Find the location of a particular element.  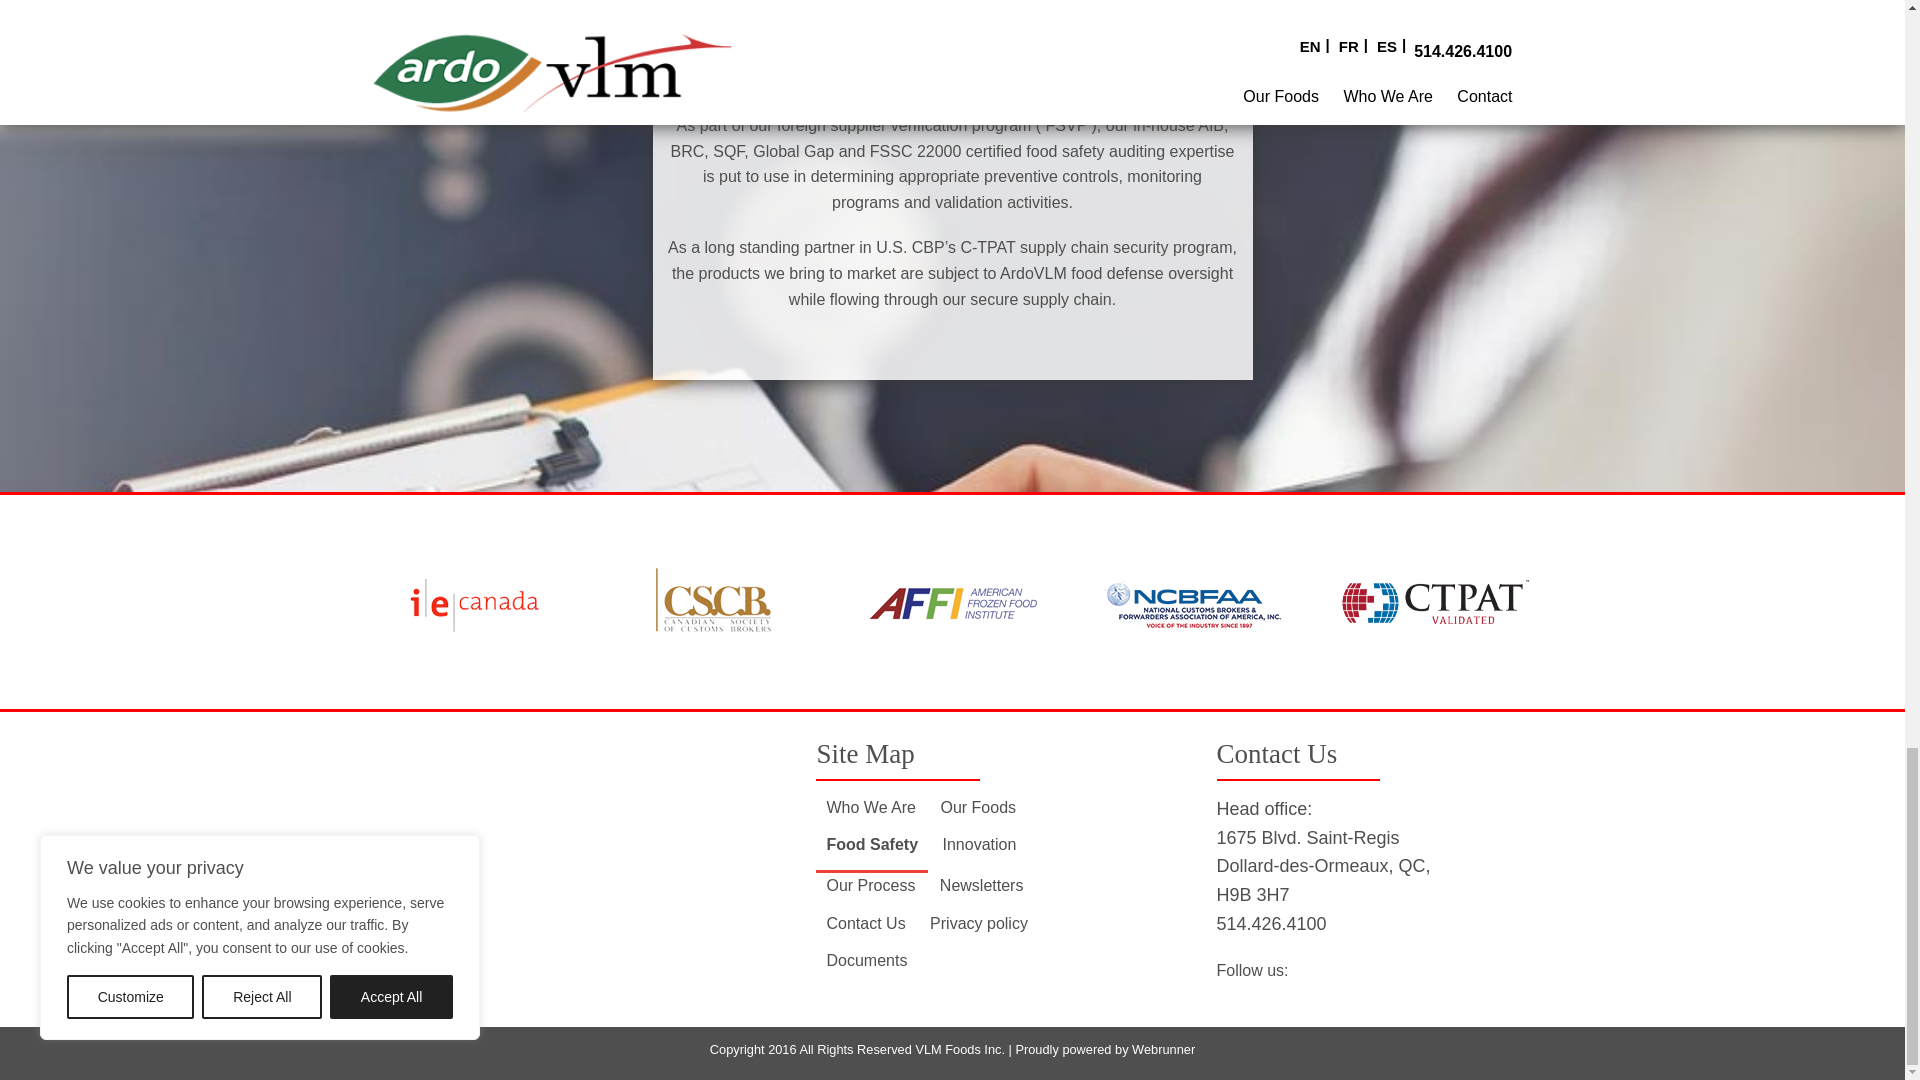

Newsletters is located at coordinates (982, 885).